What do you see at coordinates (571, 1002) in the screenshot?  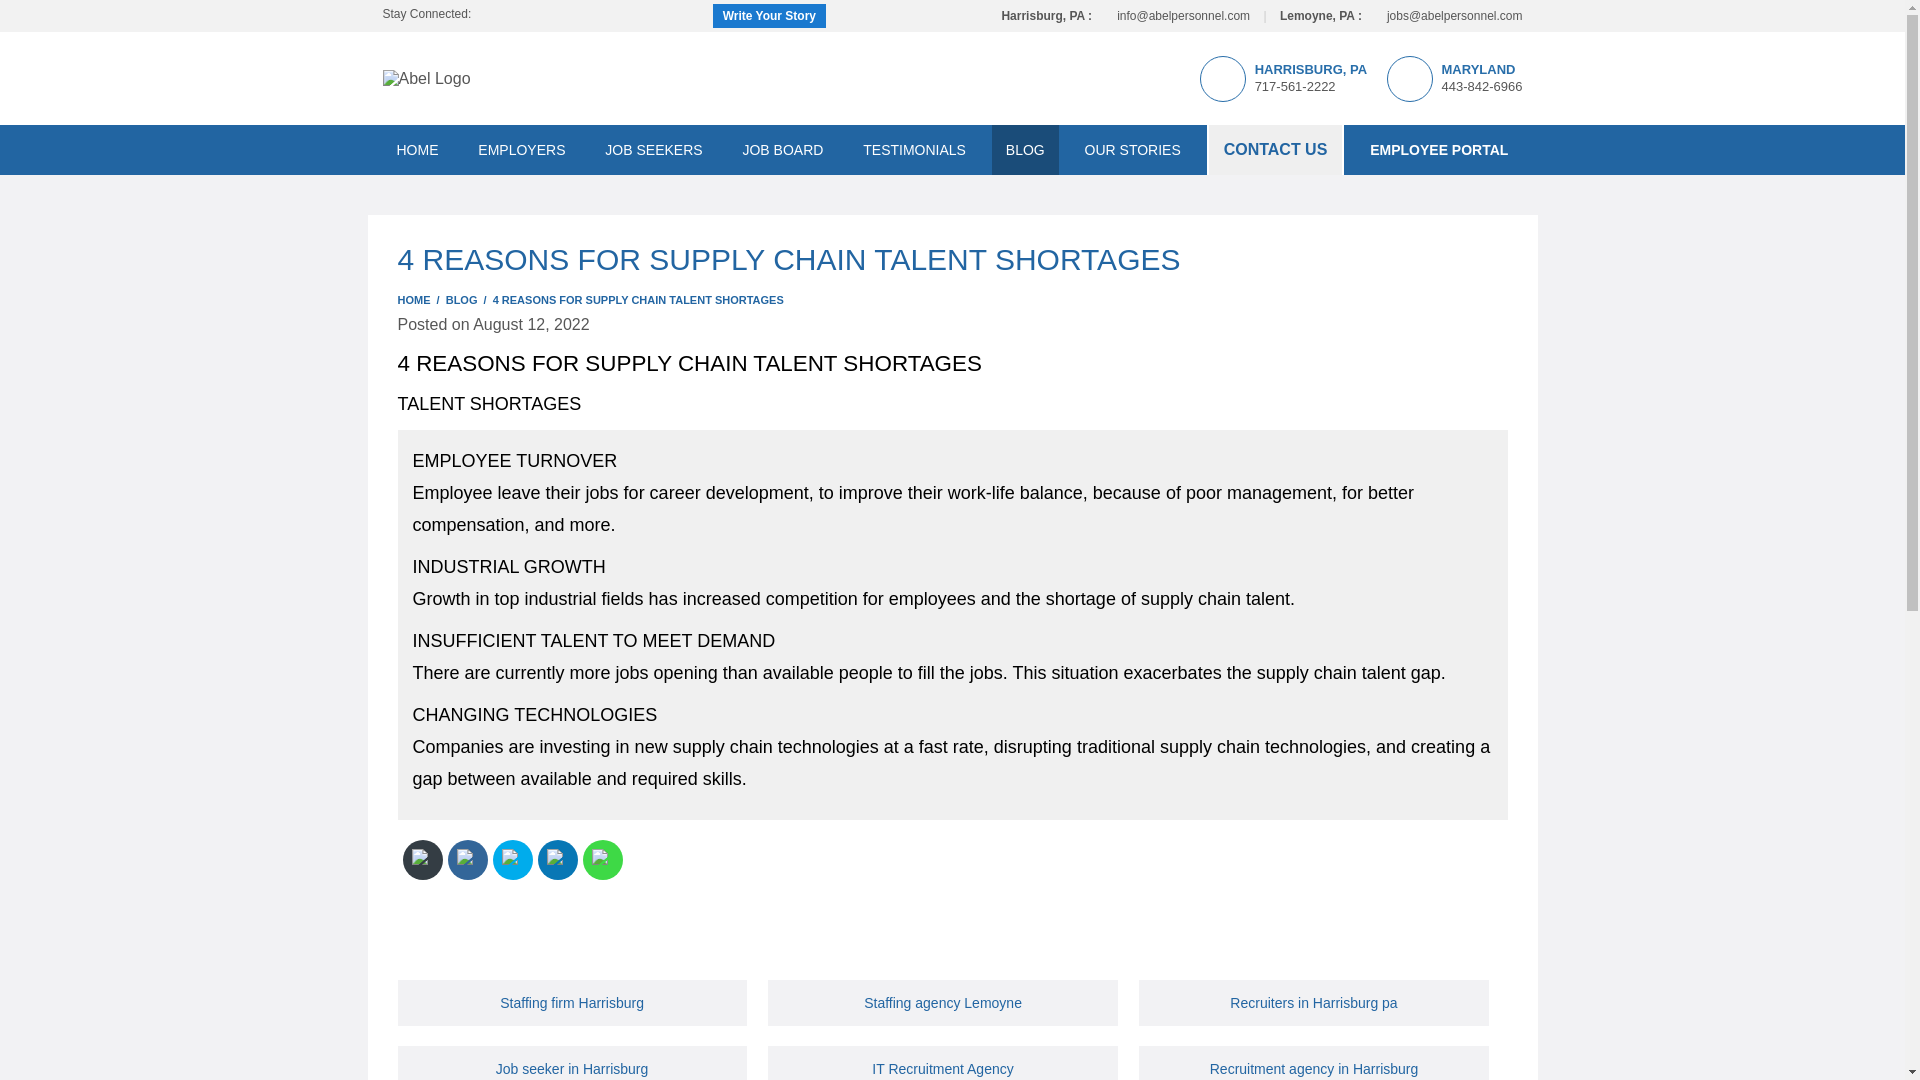 I see `Staffing firm Harrisburg` at bounding box center [571, 1002].